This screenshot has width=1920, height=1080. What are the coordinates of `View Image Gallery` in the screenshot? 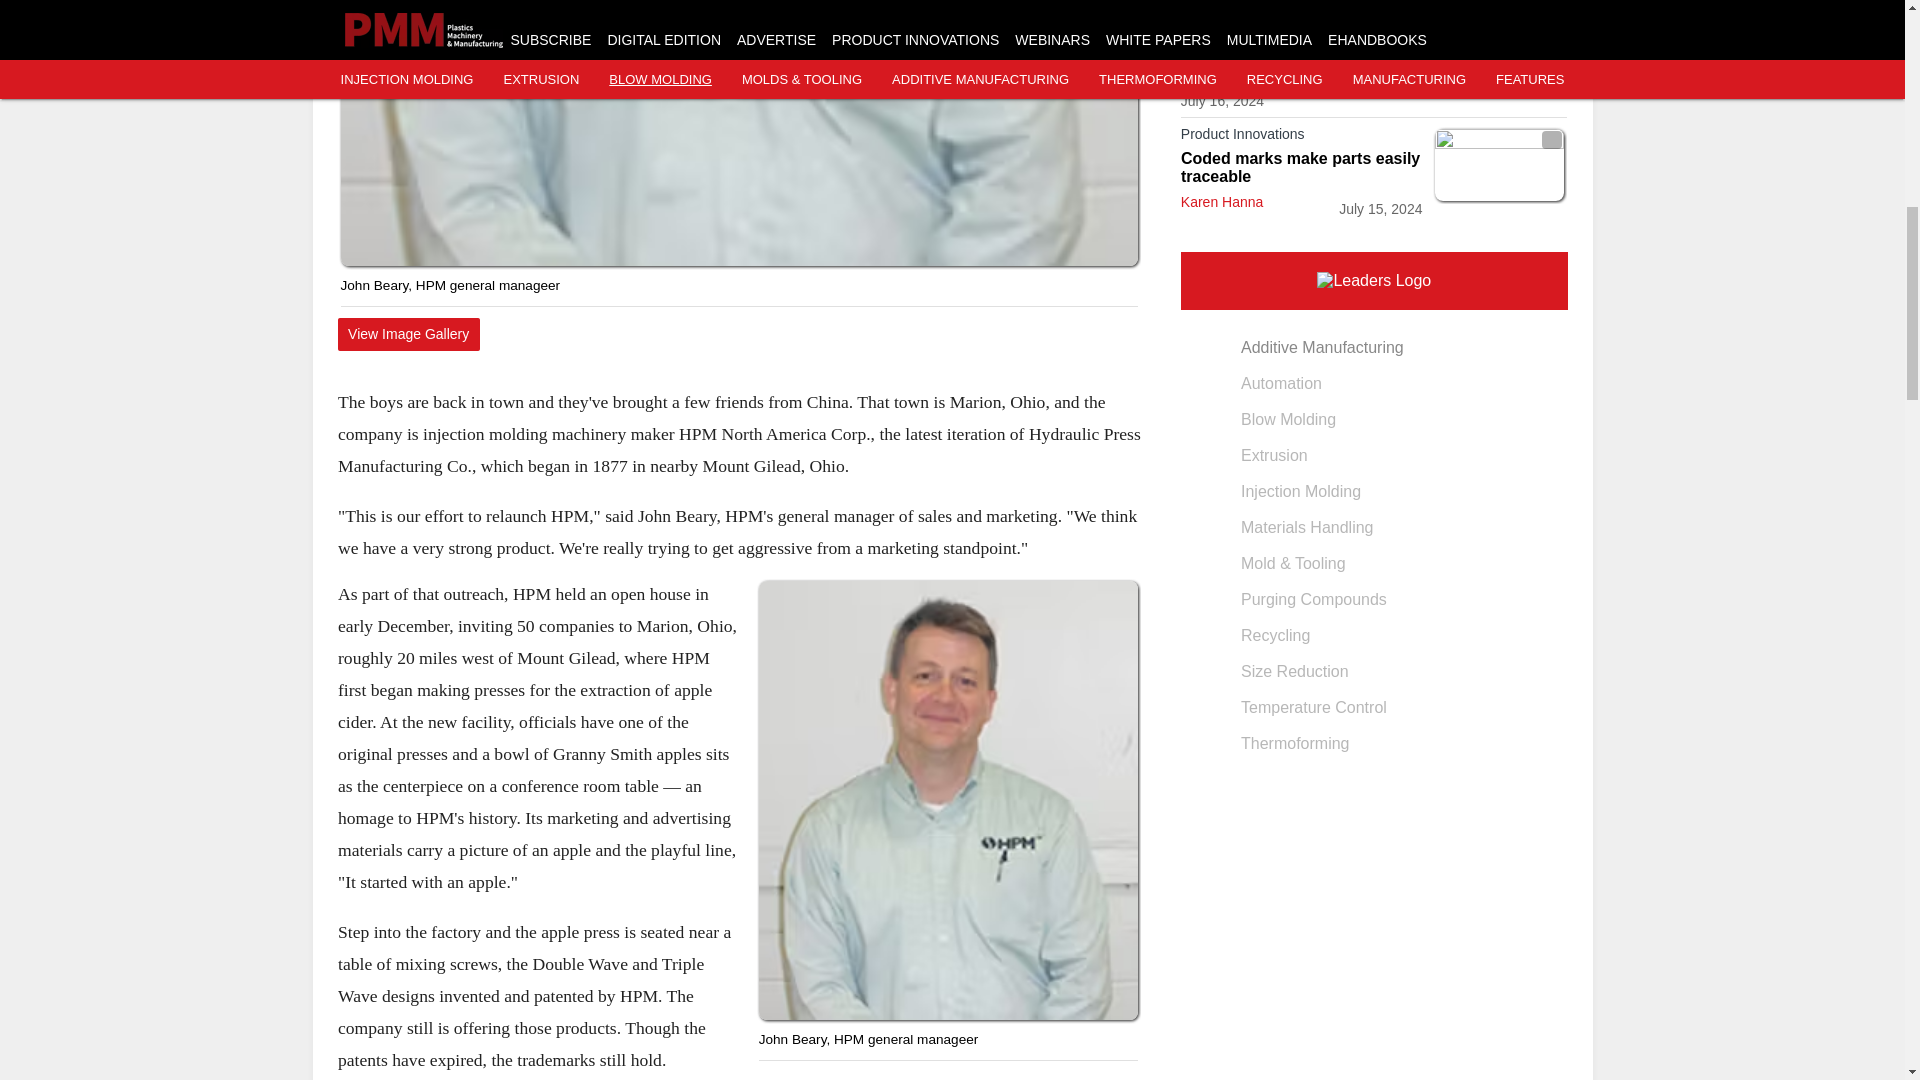 It's located at (408, 334).